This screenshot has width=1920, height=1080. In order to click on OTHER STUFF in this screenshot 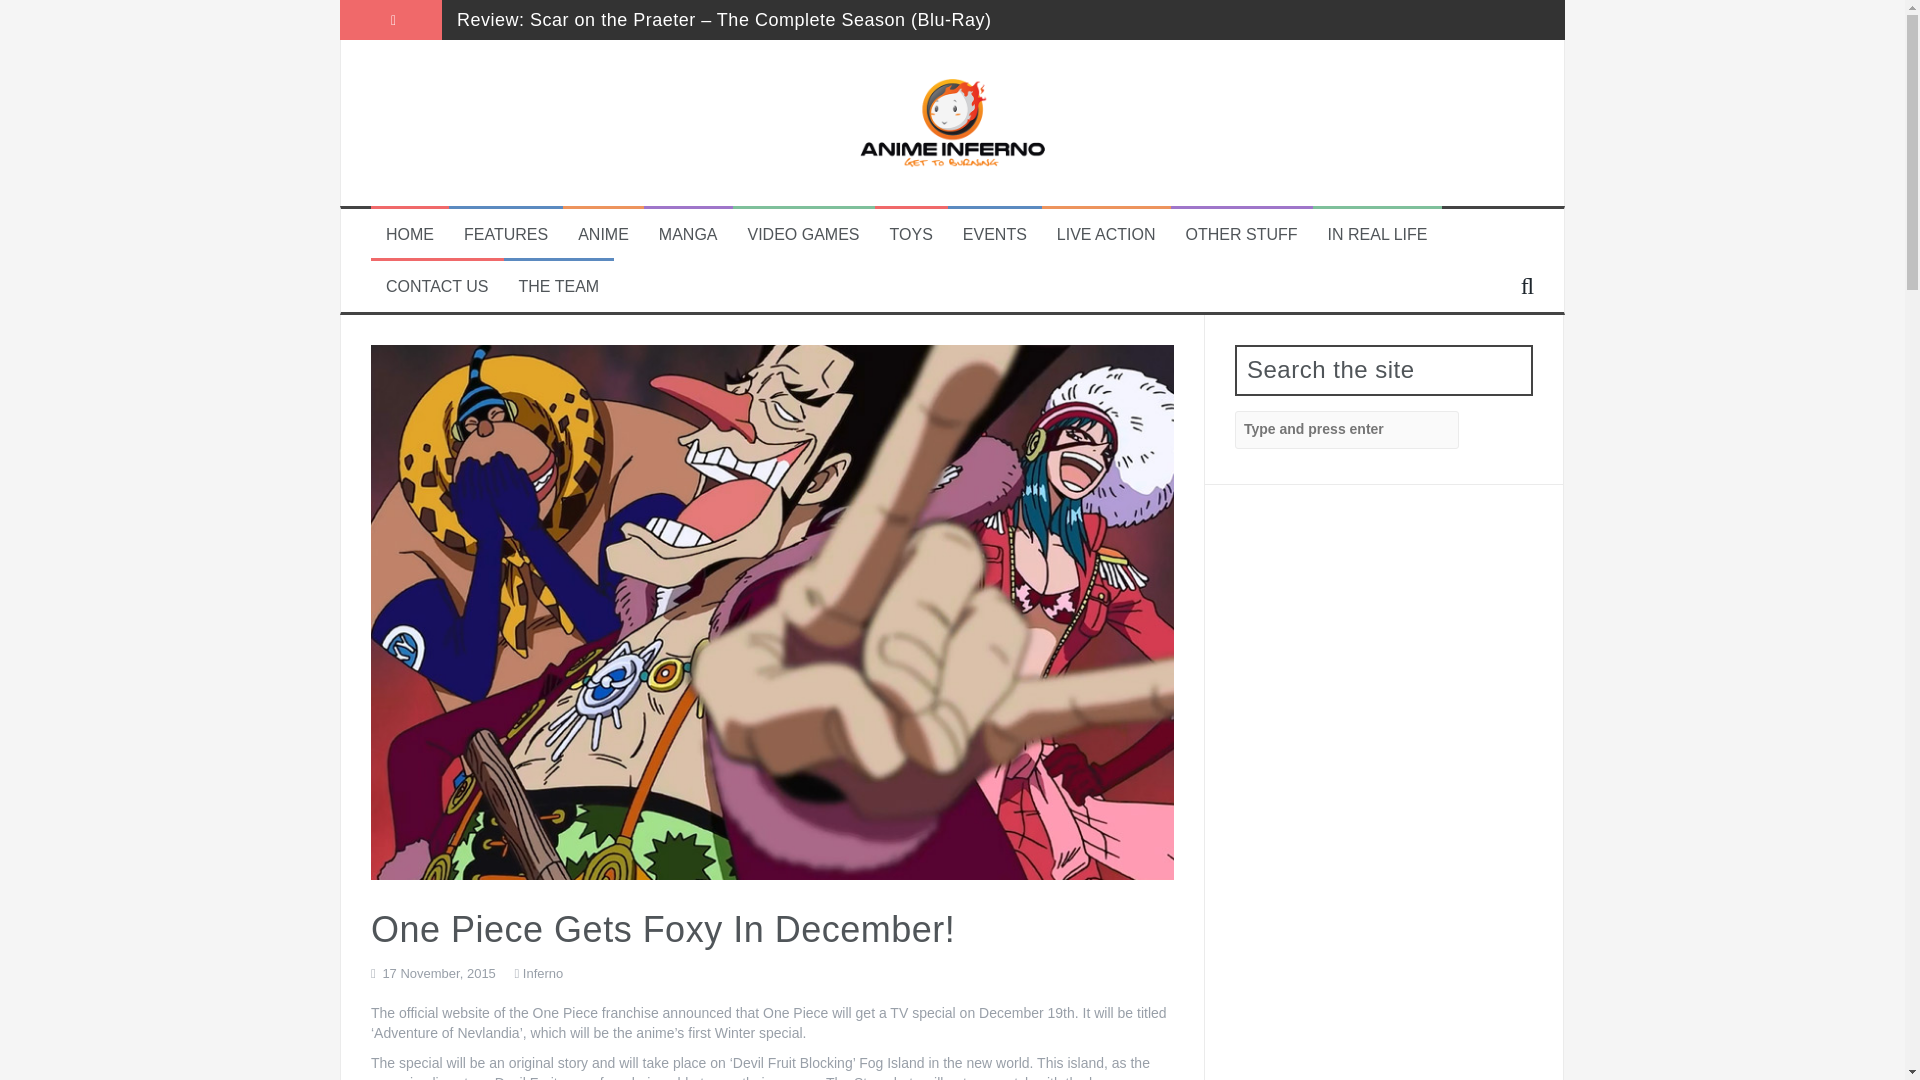, I will do `click(1242, 235)`.